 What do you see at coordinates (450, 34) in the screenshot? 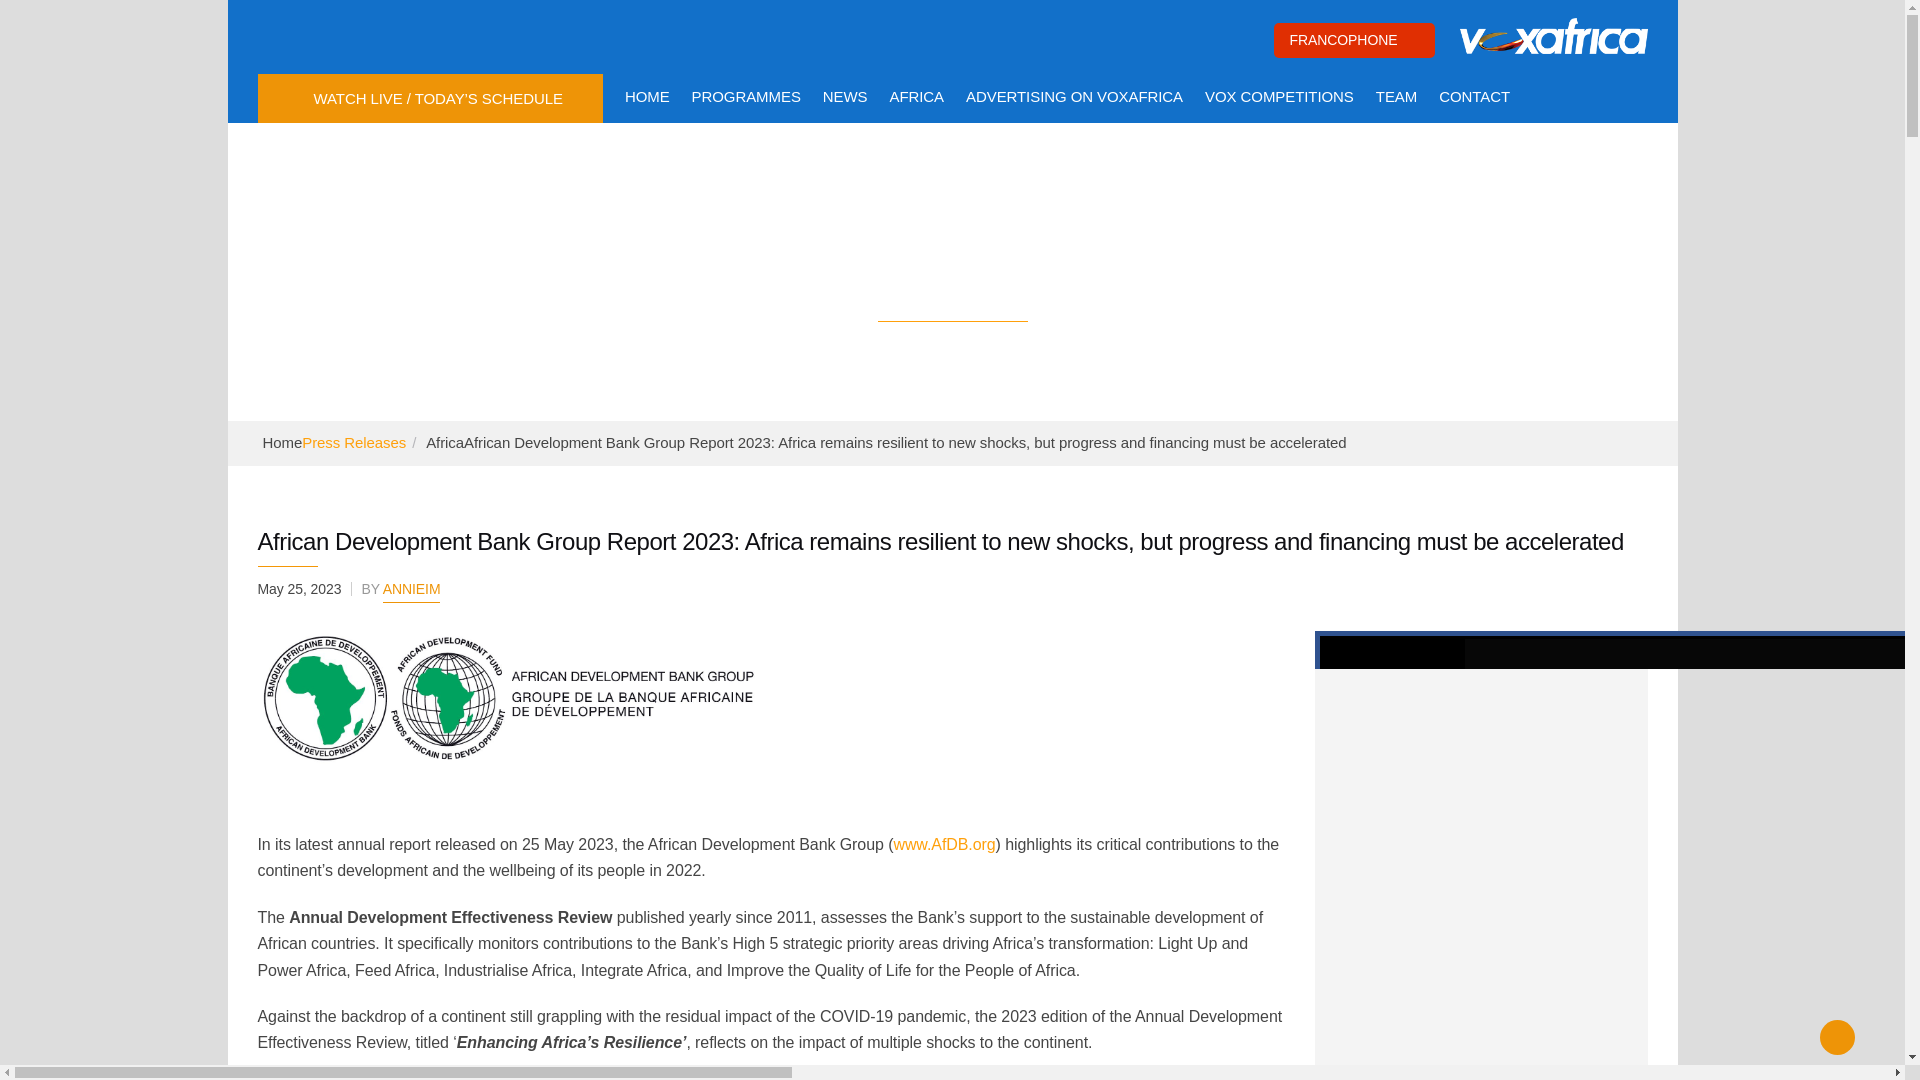
I see `Linked In` at bounding box center [450, 34].